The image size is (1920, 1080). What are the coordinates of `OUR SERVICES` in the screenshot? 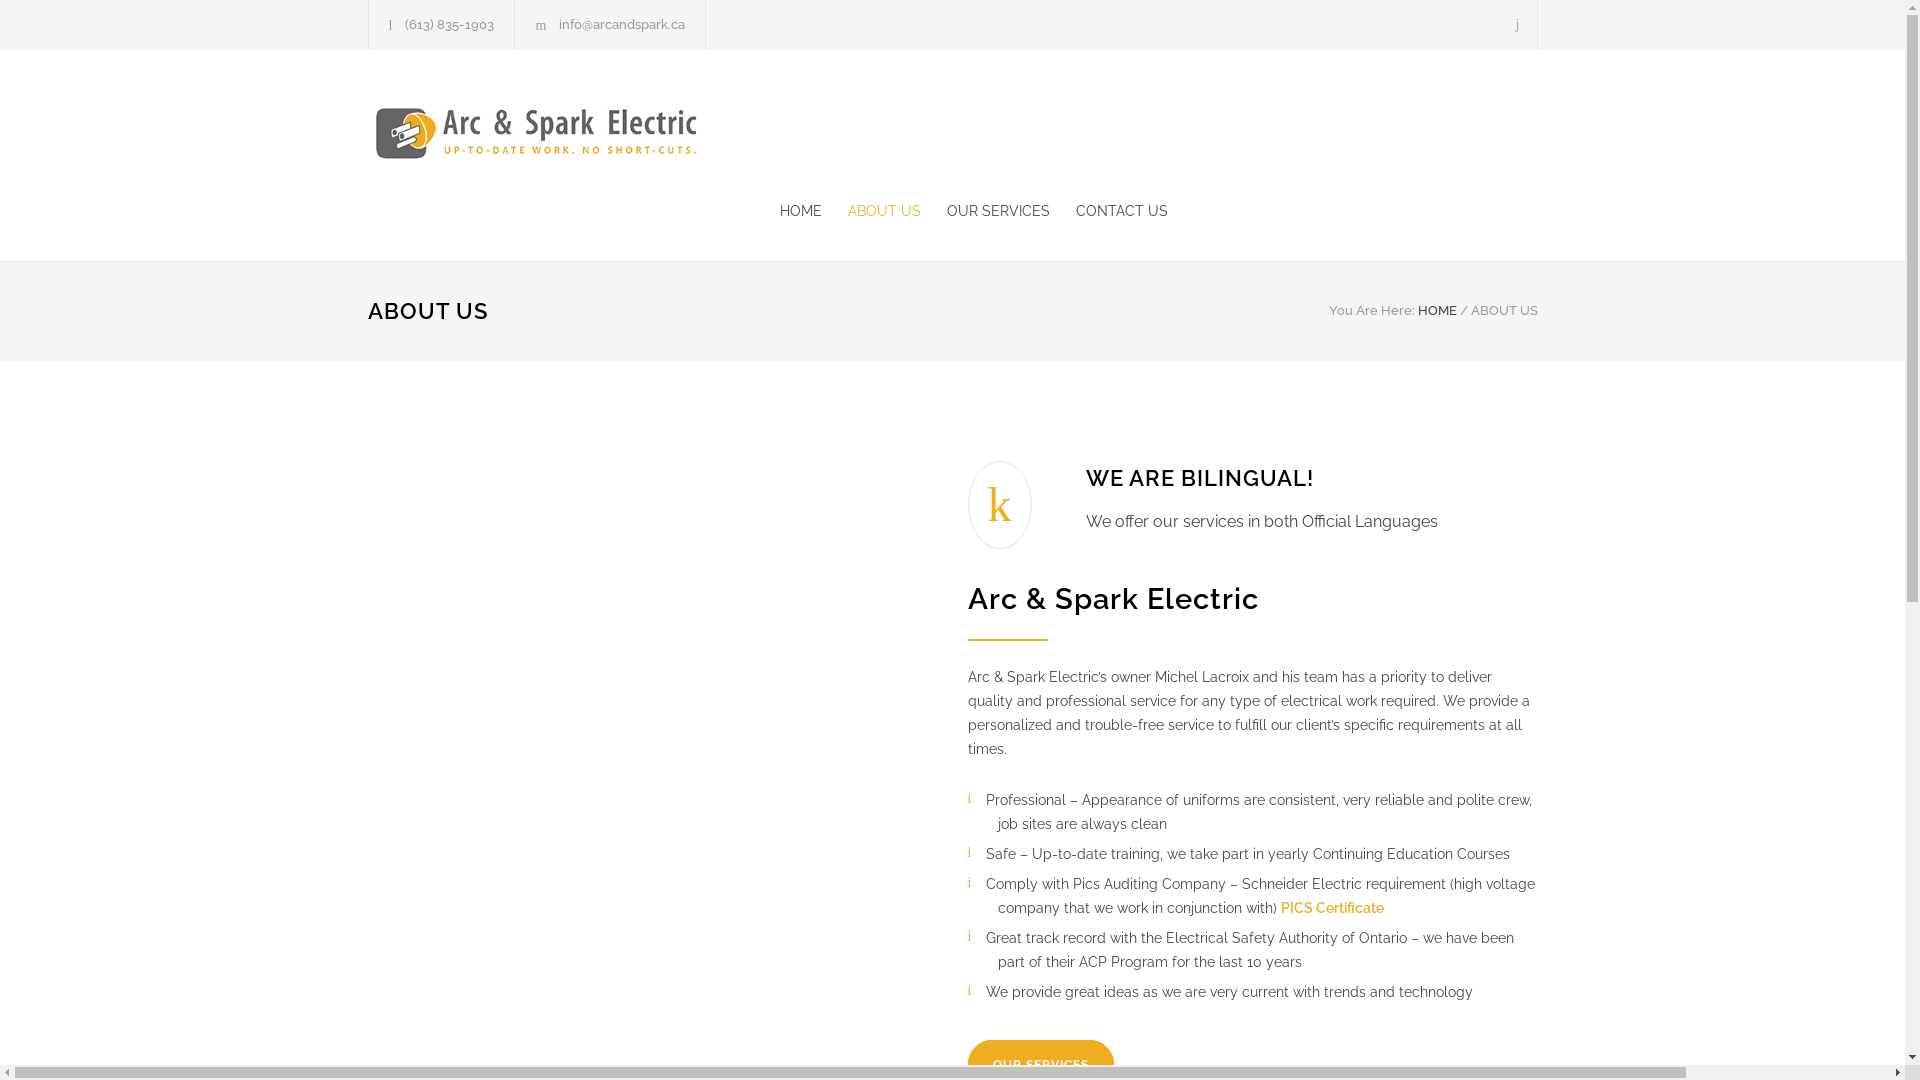 It's located at (984, 210).